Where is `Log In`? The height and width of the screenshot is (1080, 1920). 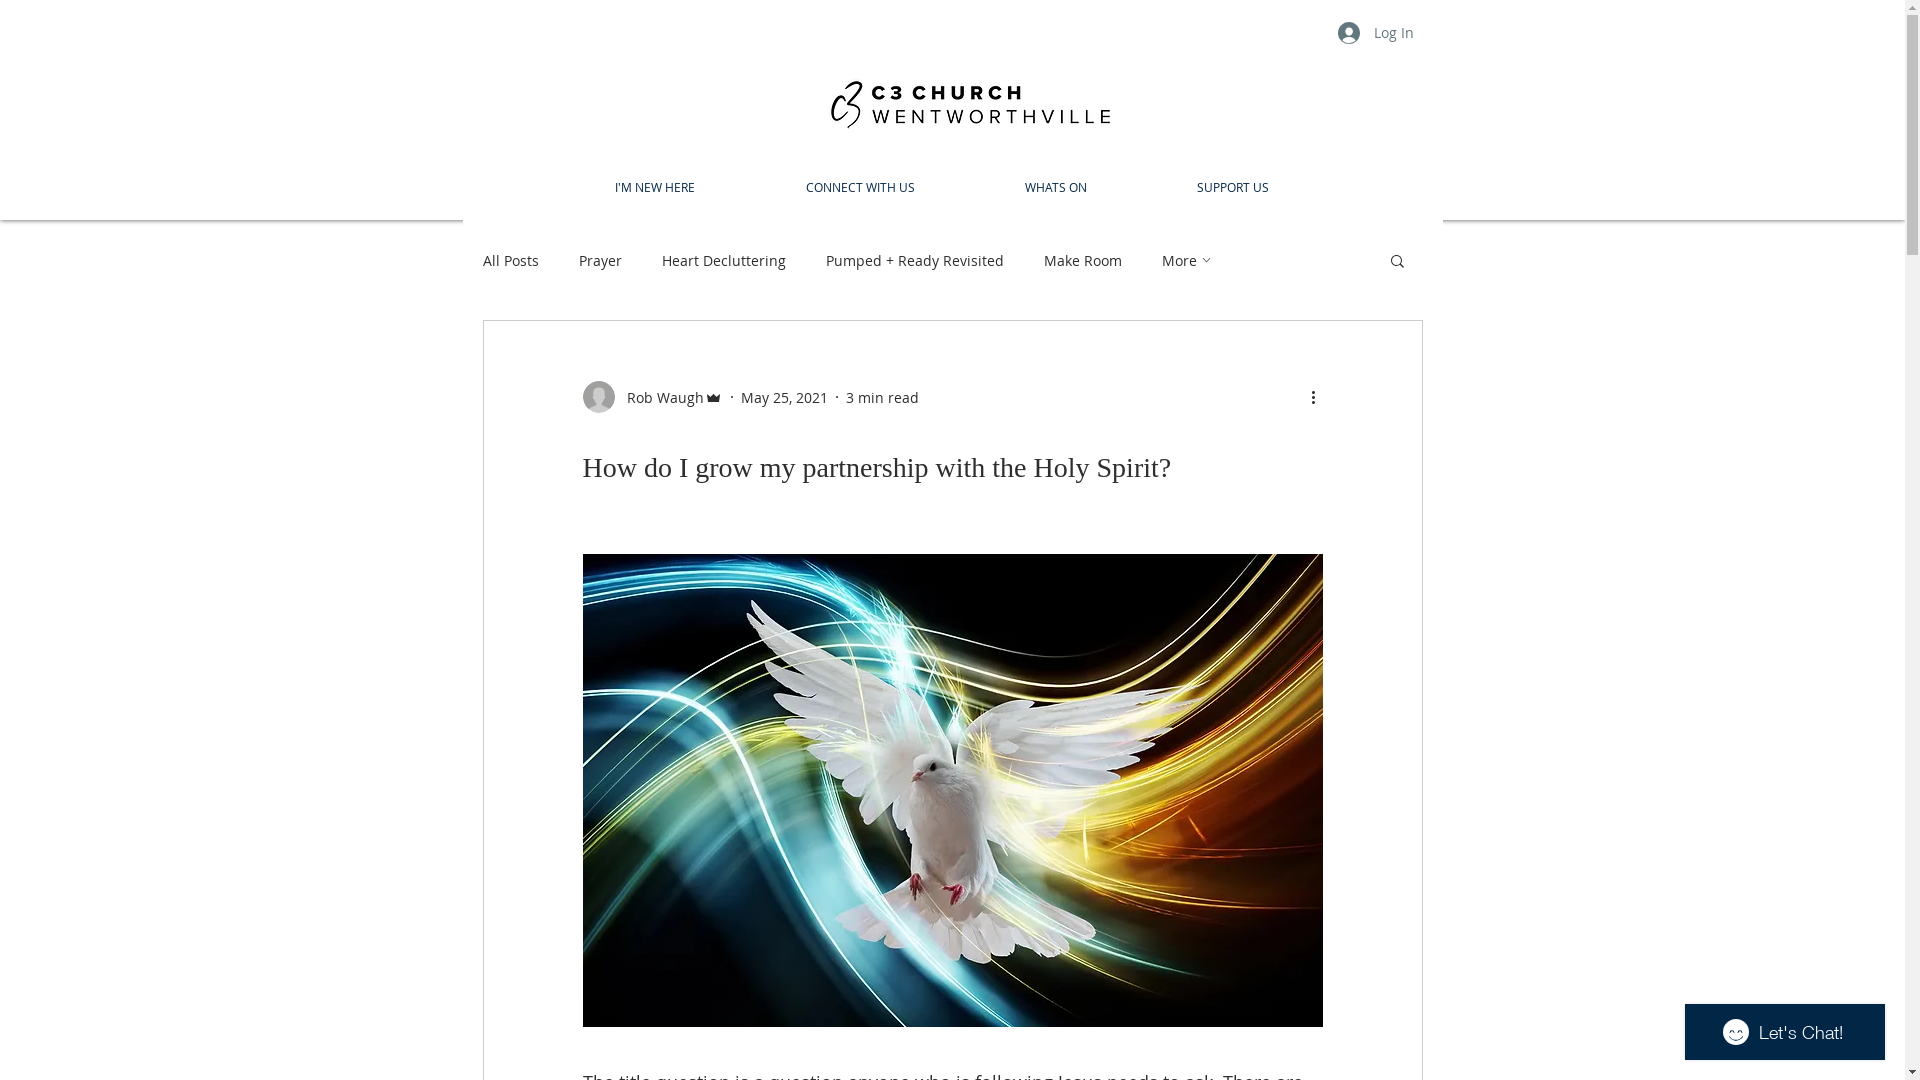 Log In is located at coordinates (1376, 33).